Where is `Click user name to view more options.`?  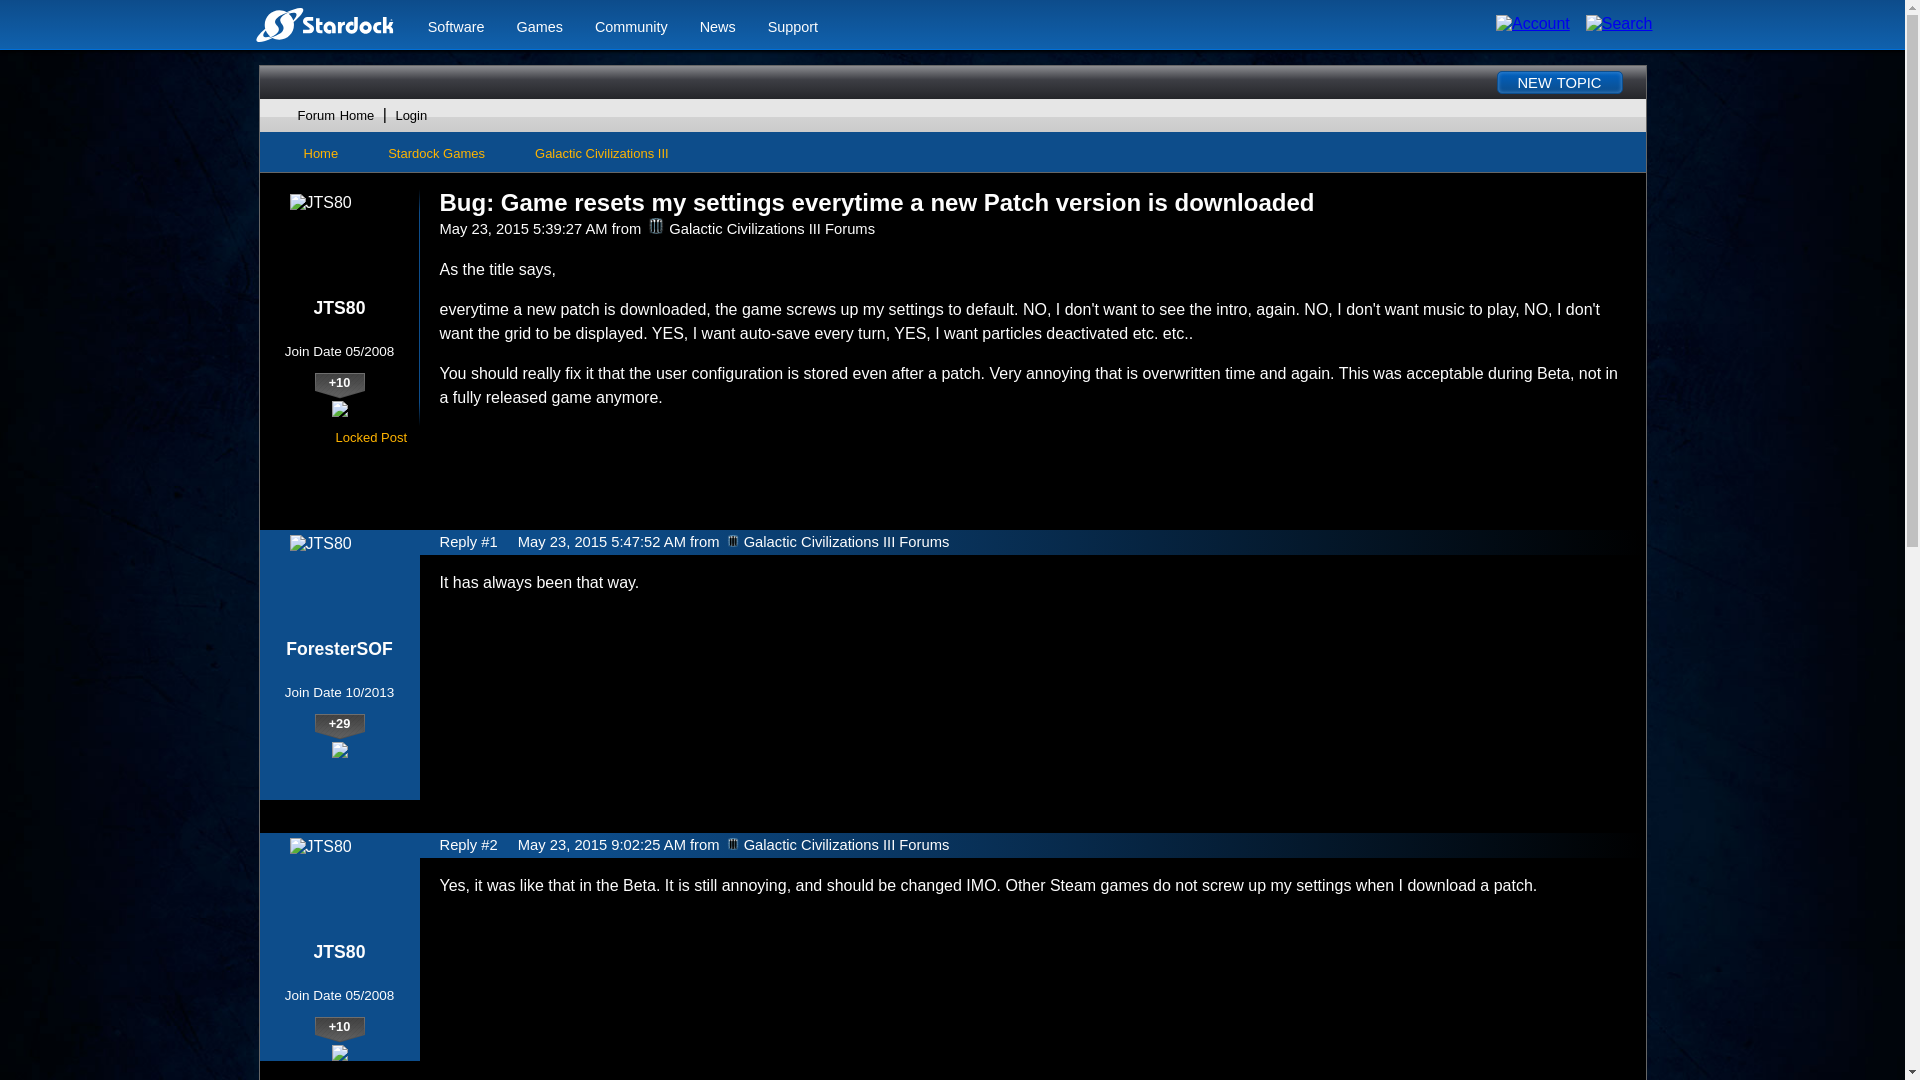
Click user name to view more options. is located at coordinates (340, 308).